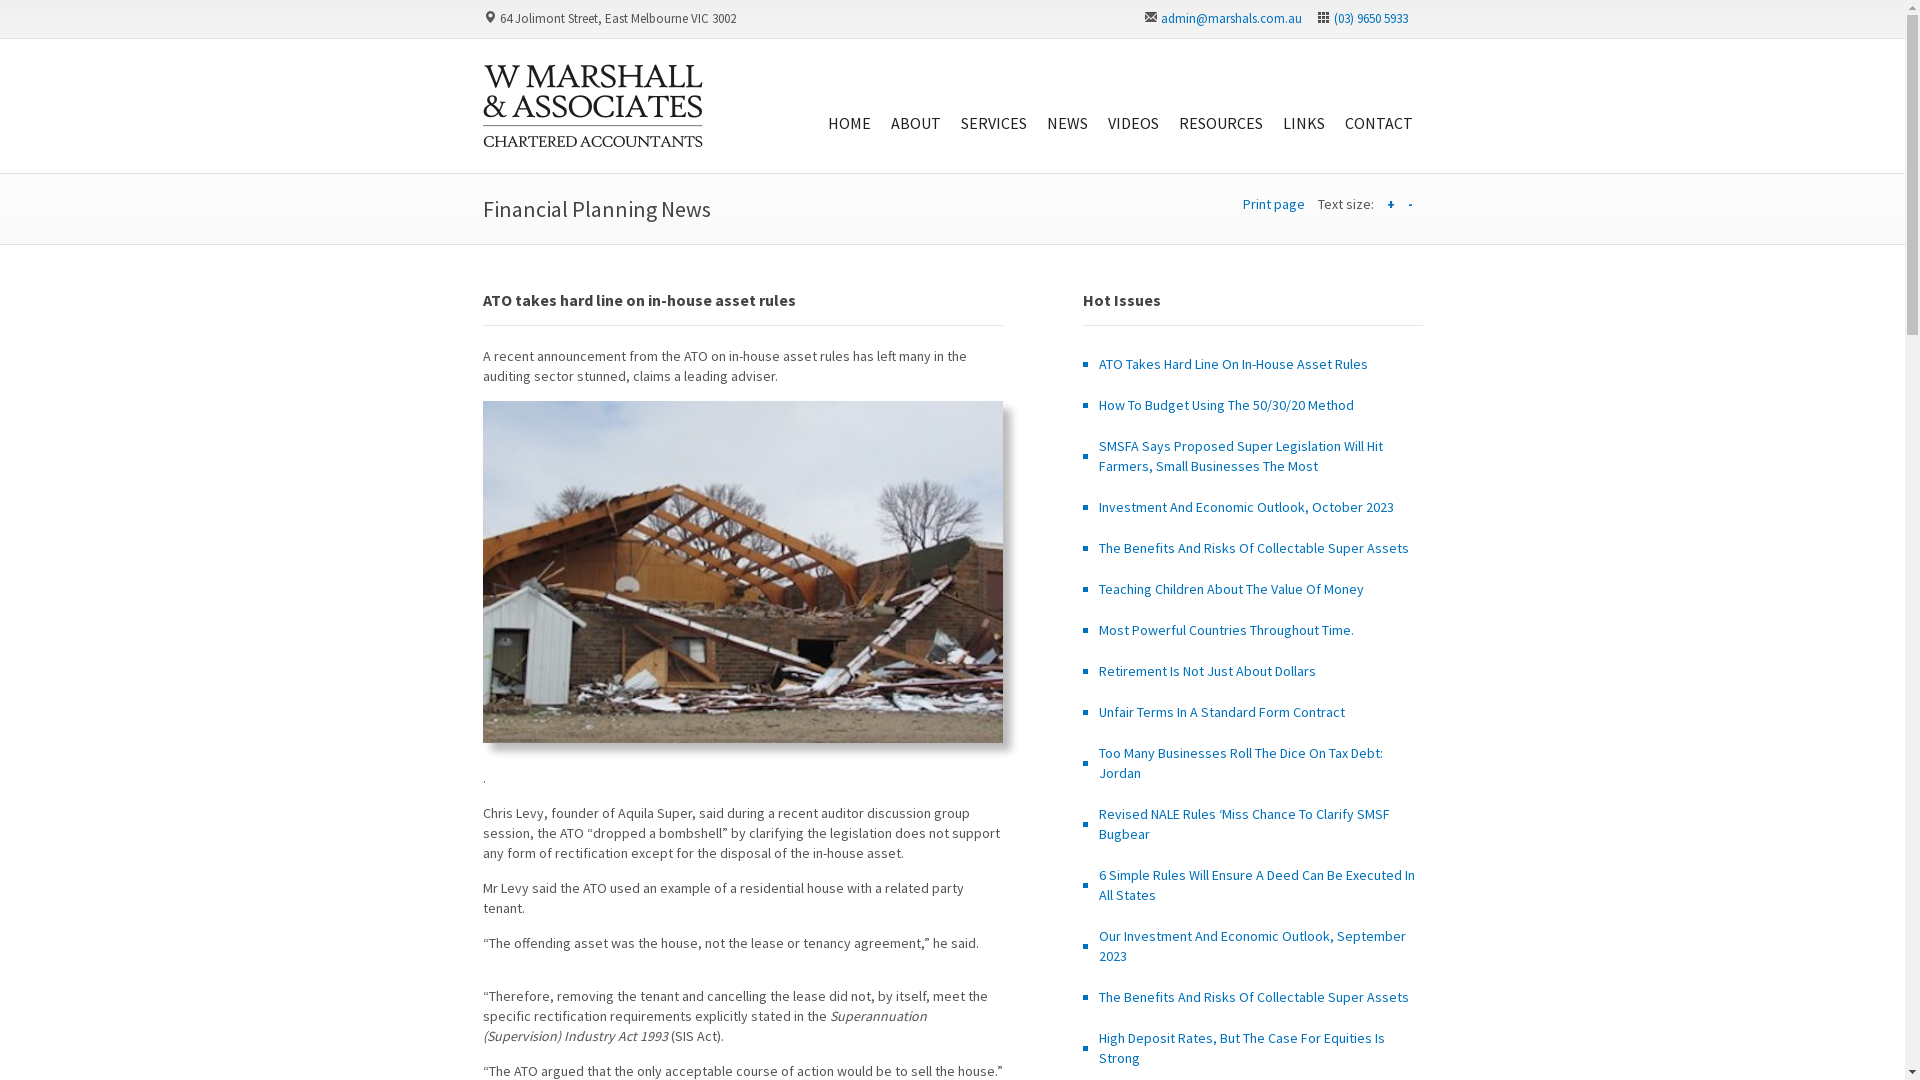 Image resolution: width=1920 pixels, height=1080 pixels. Describe the element at coordinates (993, 96) in the screenshot. I see `SERVICES` at that location.